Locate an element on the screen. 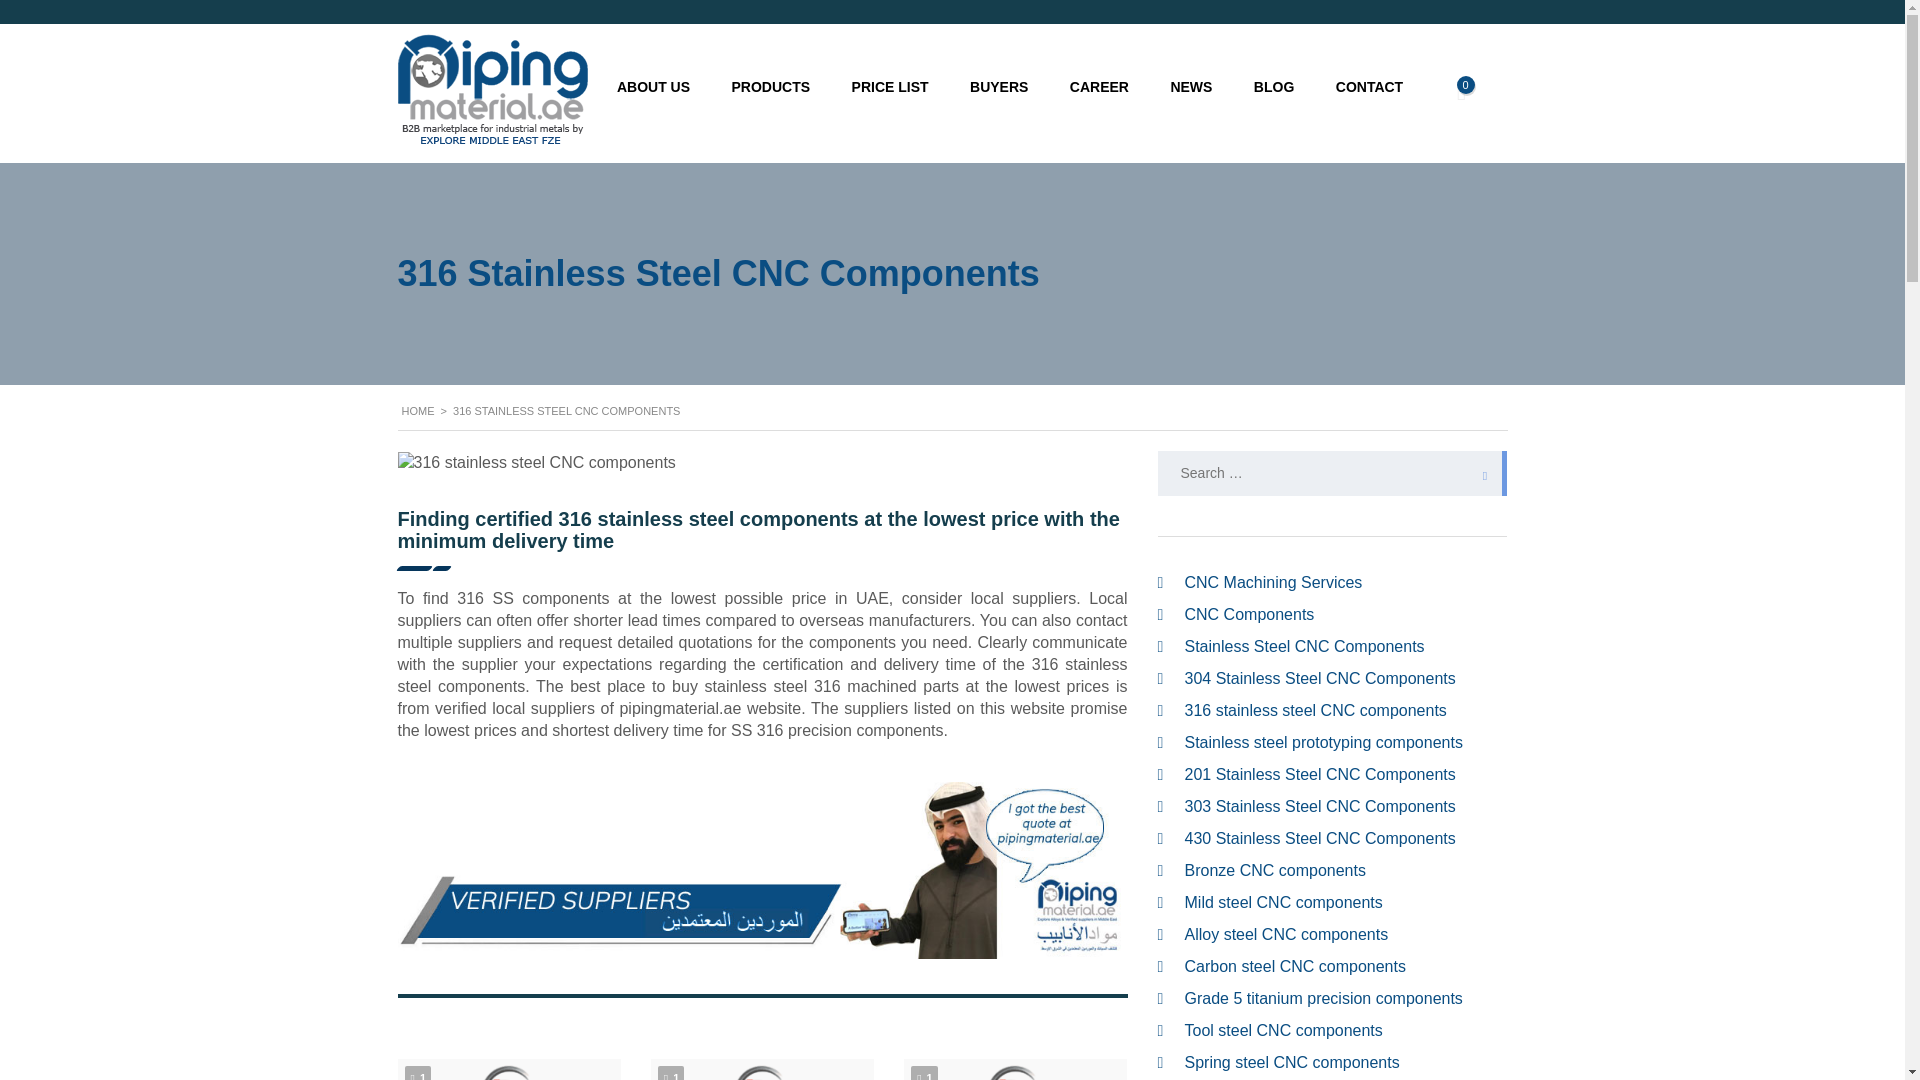 The height and width of the screenshot is (1080, 1920). PRODUCTS is located at coordinates (770, 86).